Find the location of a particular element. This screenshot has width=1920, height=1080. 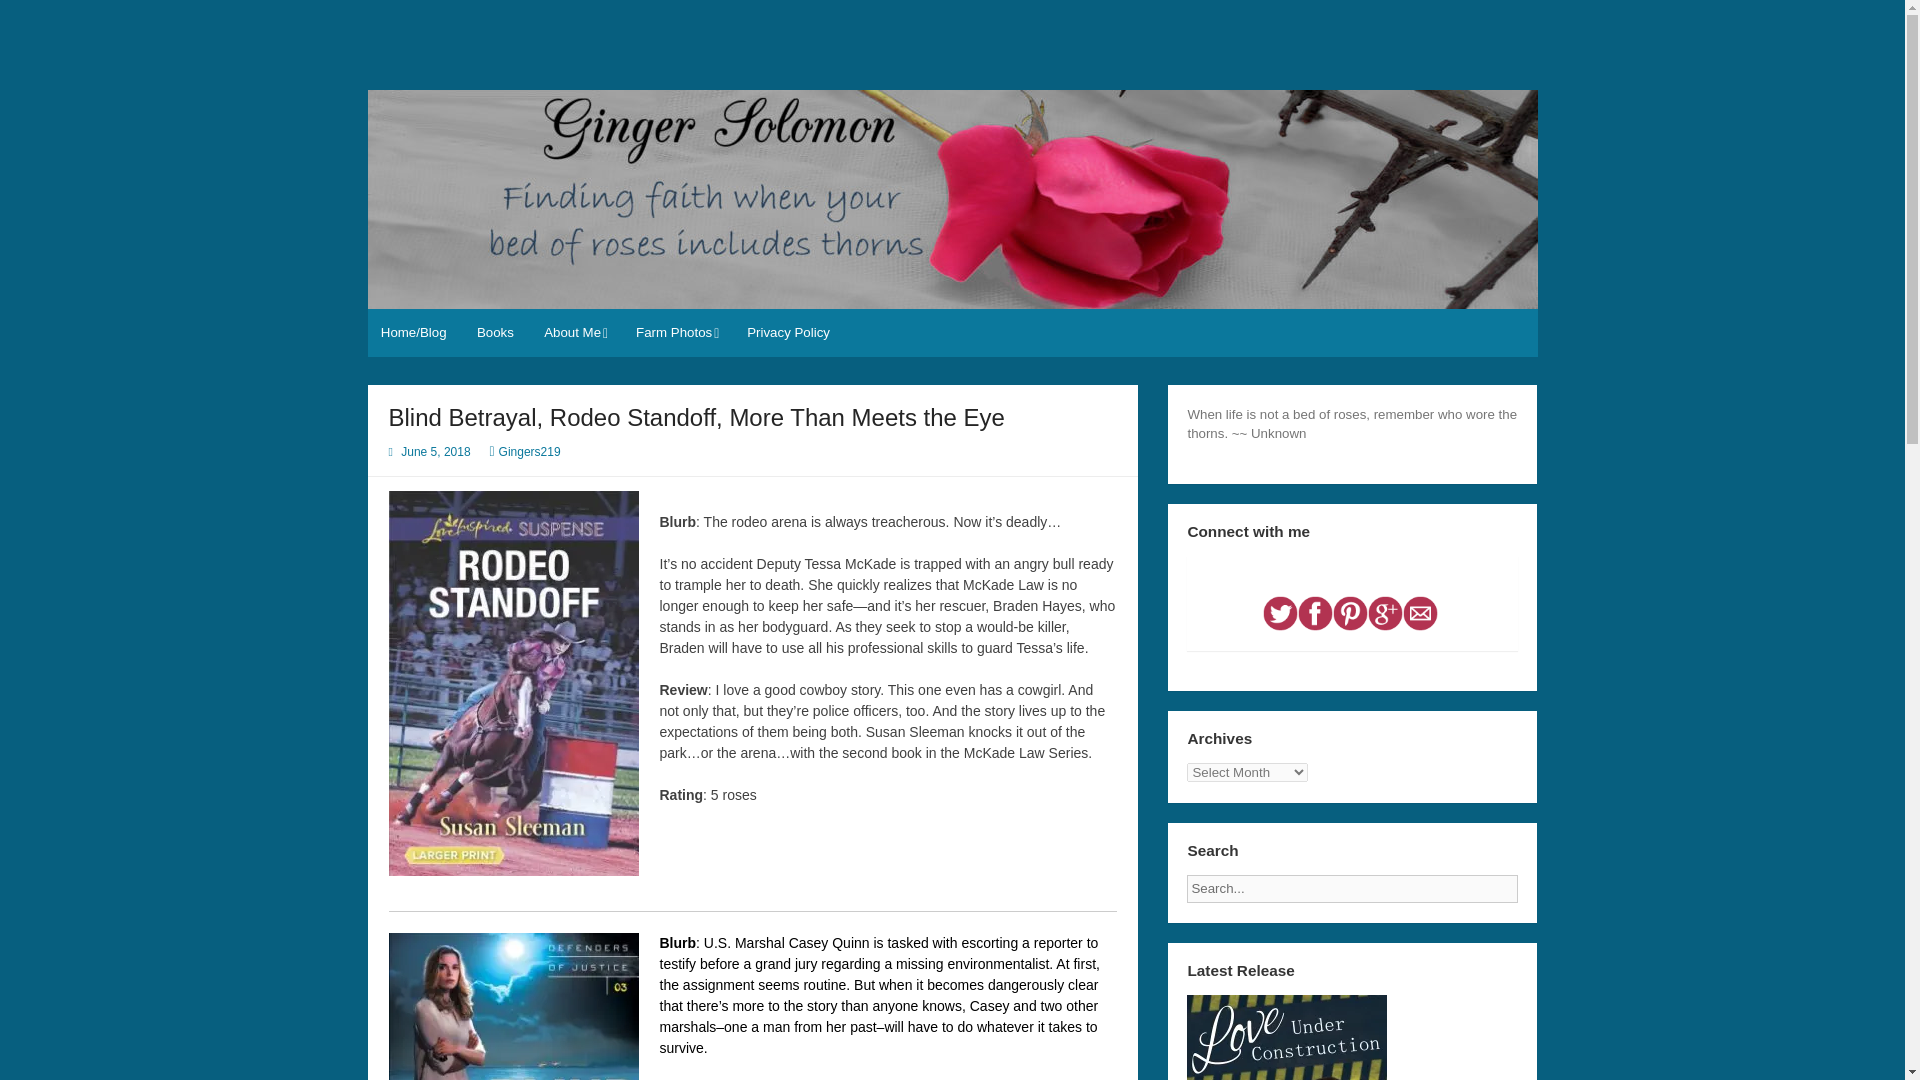

Books is located at coordinates (496, 332).